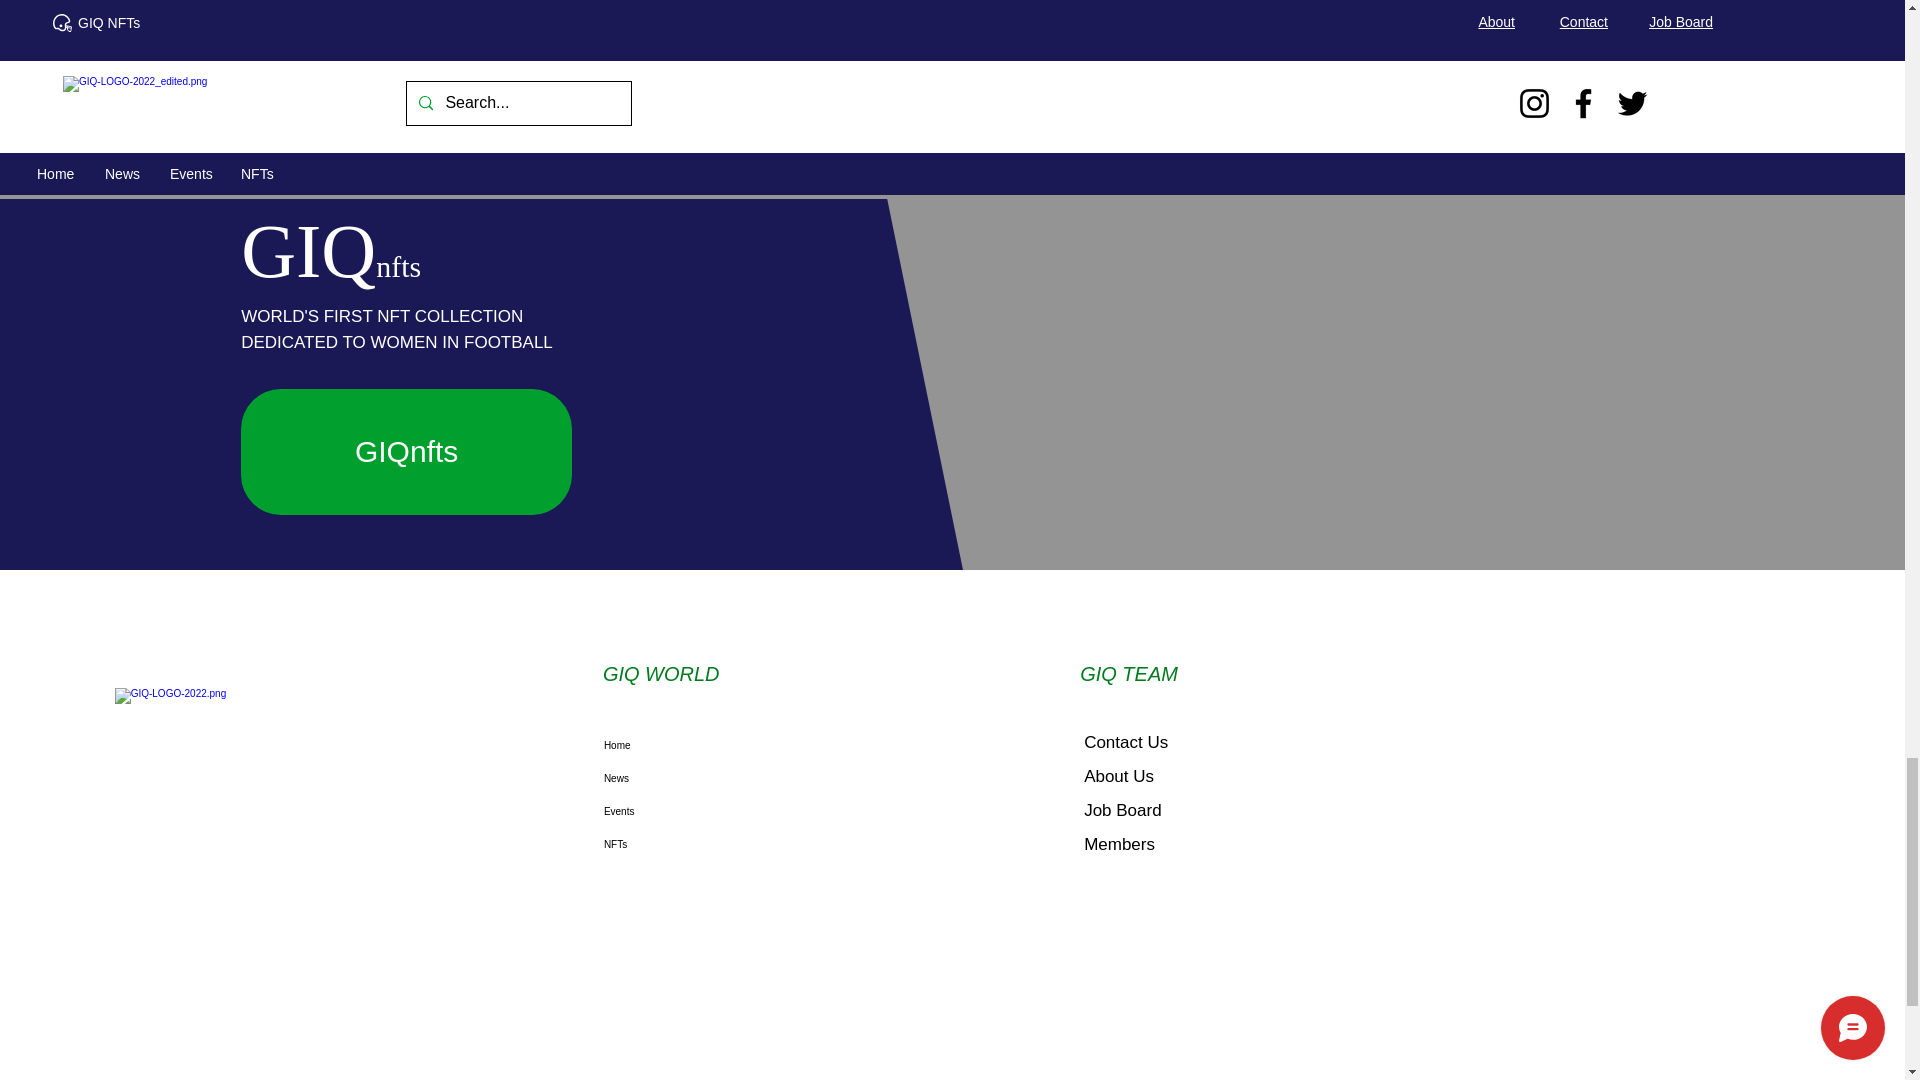 This screenshot has width=1920, height=1080. Describe the element at coordinates (1118, 776) in the screenshot. I see `About Us` at that location.